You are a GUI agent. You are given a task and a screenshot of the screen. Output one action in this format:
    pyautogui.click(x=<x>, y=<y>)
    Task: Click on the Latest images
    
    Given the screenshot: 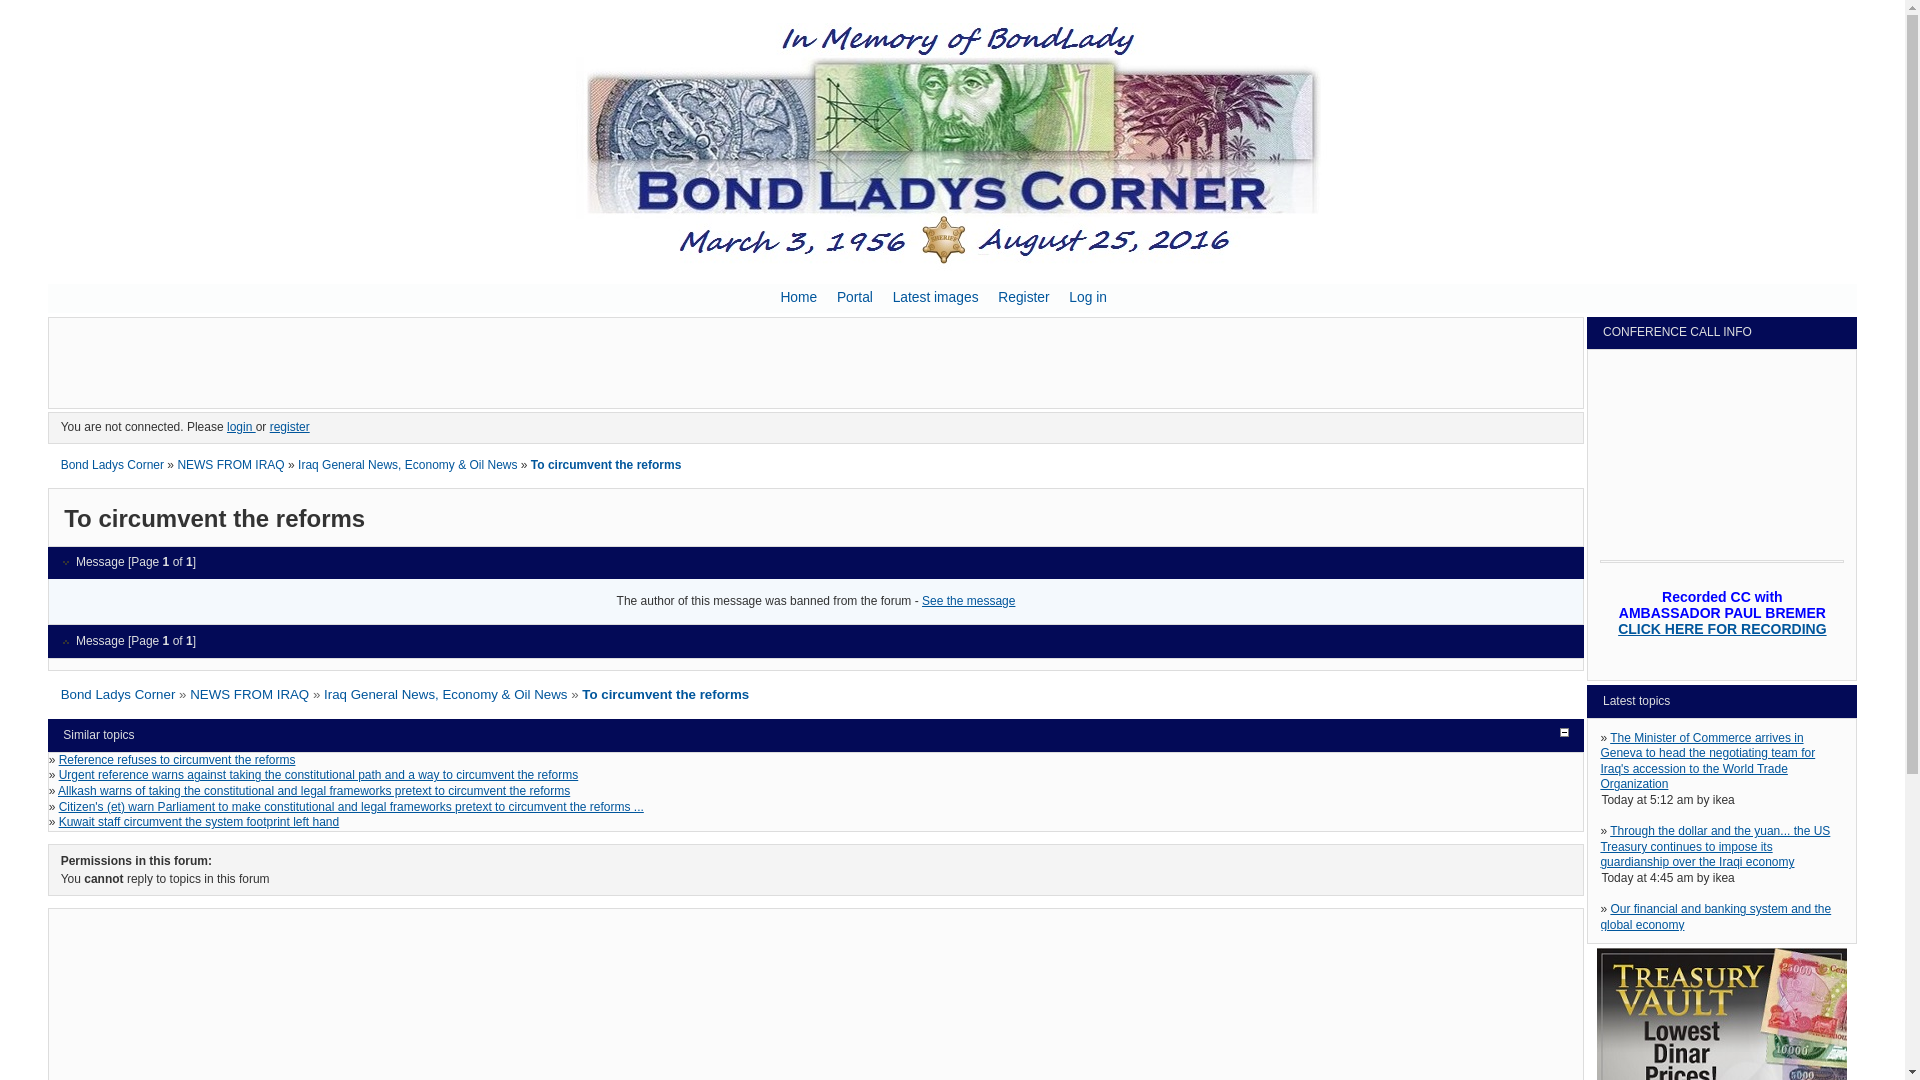 What is the action you would take?
    pyautogui.click(x=936, y=297)
    